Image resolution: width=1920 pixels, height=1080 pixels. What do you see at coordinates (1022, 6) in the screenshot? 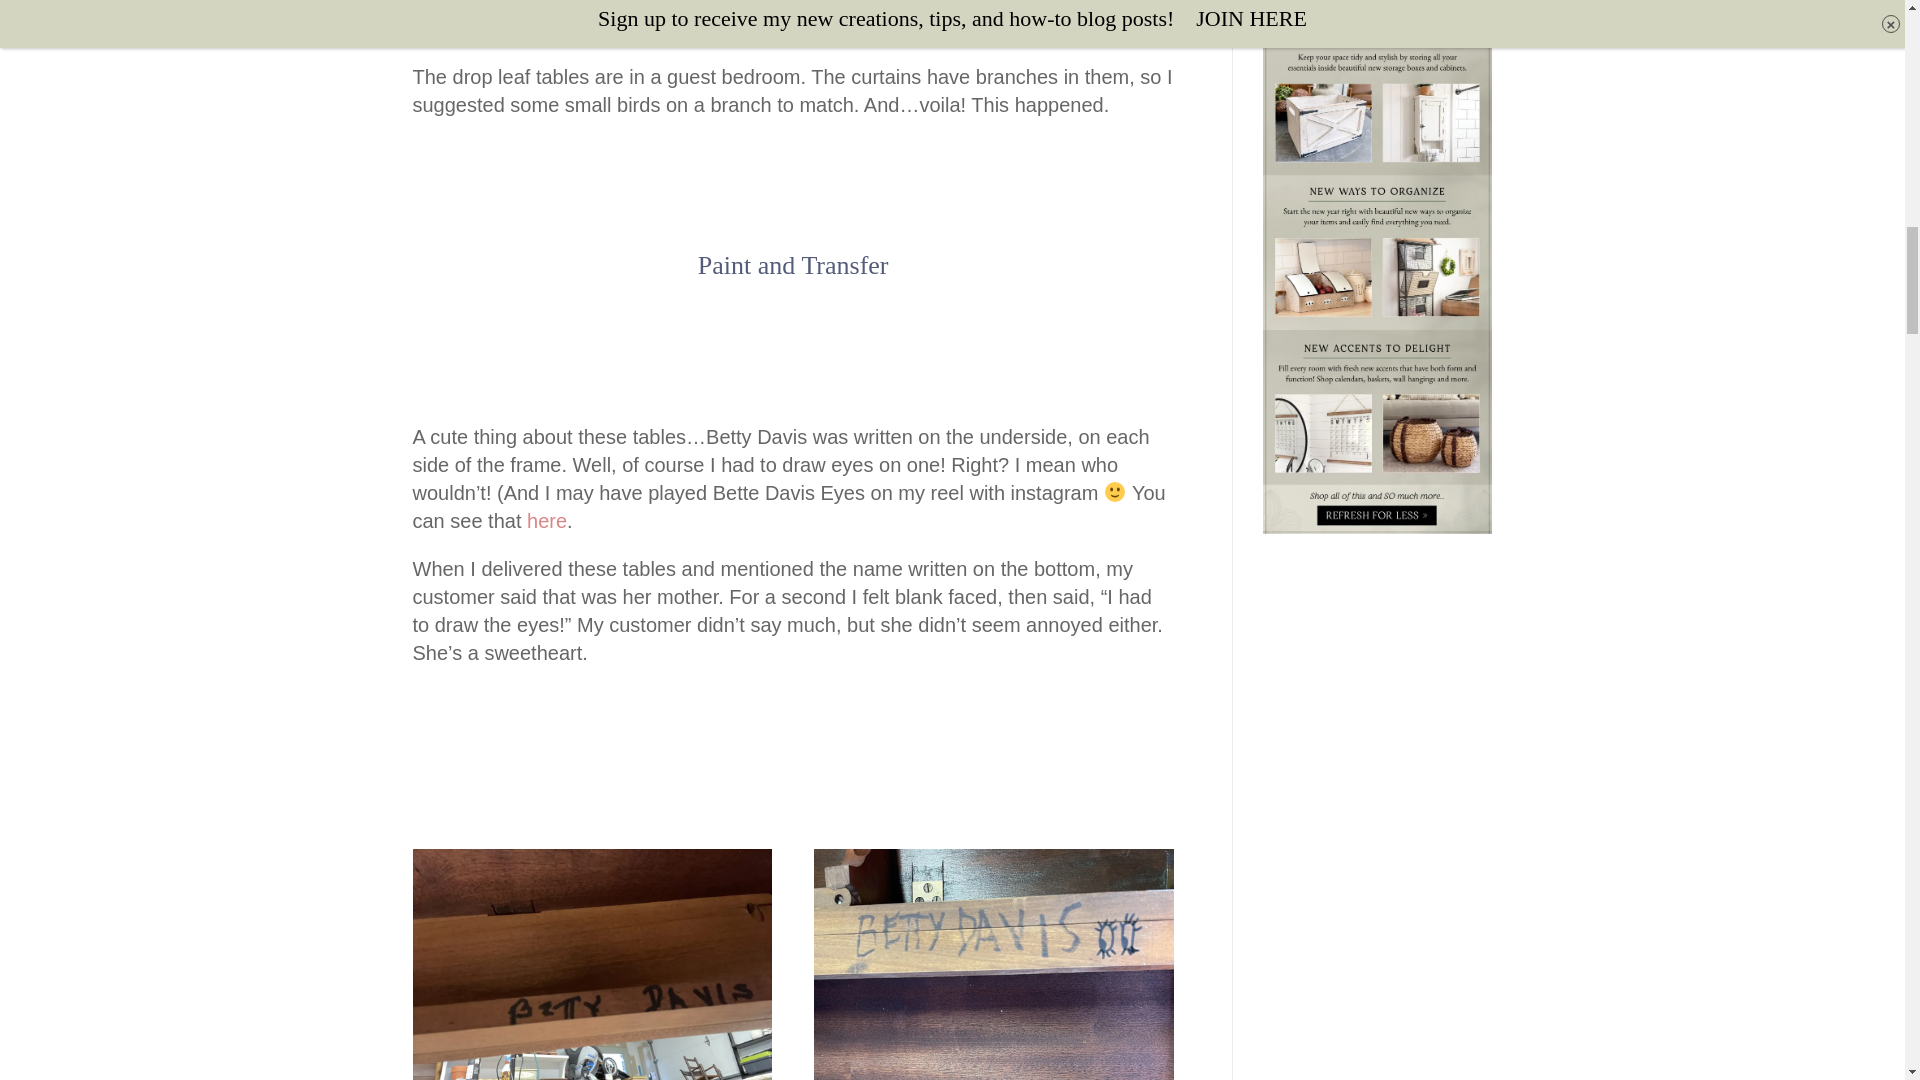
I see `you can see here` at bounding box center [1022, 6].